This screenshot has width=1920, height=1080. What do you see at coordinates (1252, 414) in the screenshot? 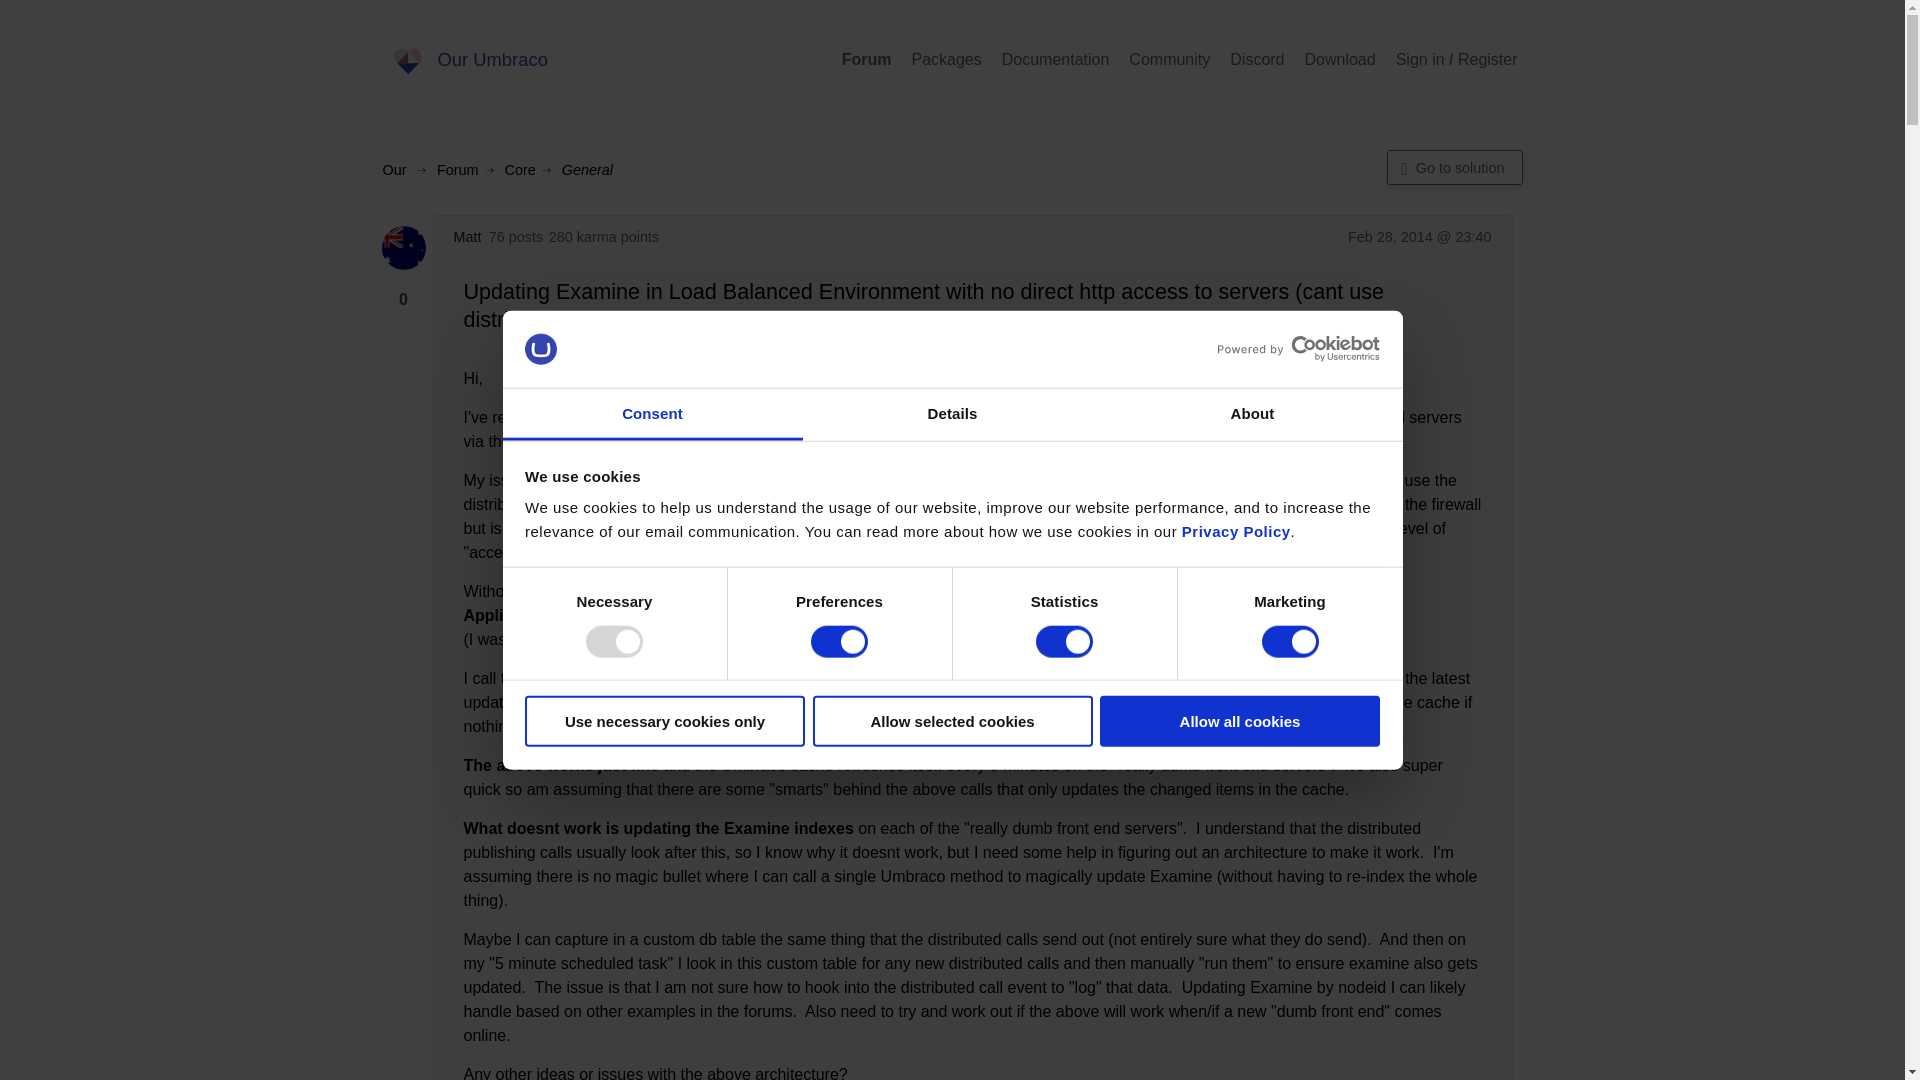
I see `About` at bounding box center [1252, 414].